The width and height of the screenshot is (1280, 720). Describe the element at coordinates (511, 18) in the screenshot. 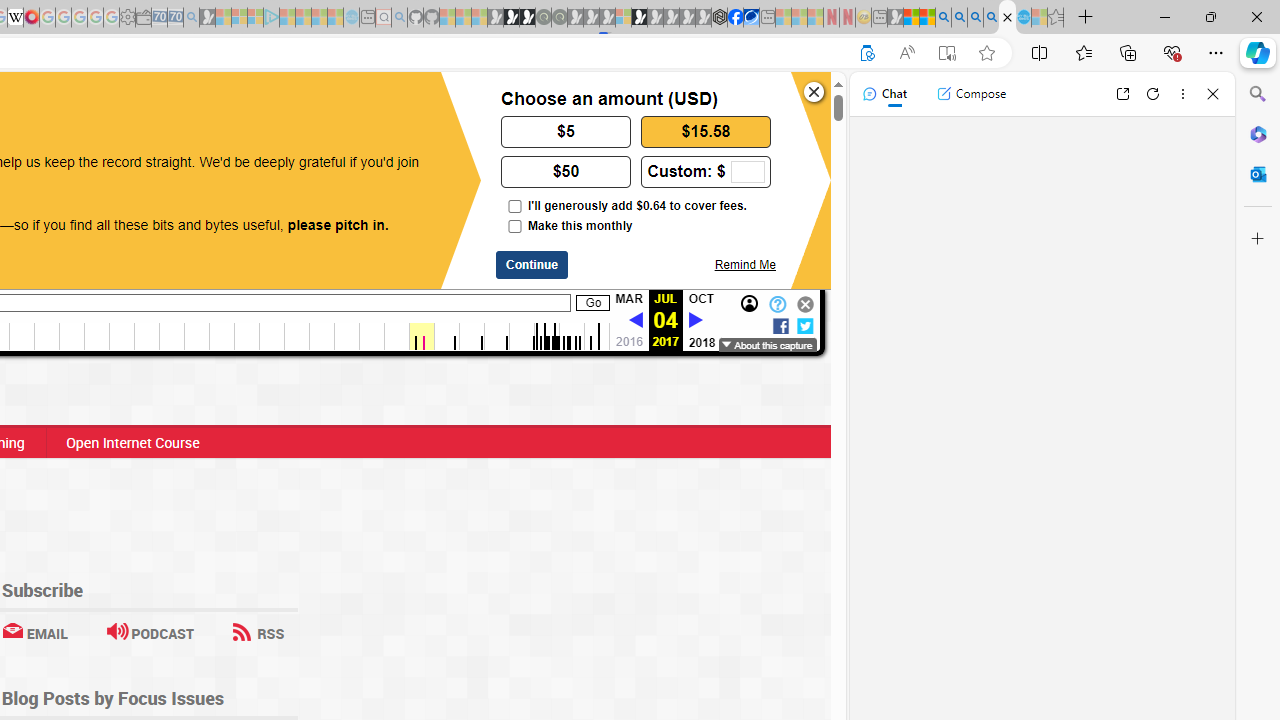

I see `Play Zoo Boom in your browser | Games from Microsoft Start` at that location.